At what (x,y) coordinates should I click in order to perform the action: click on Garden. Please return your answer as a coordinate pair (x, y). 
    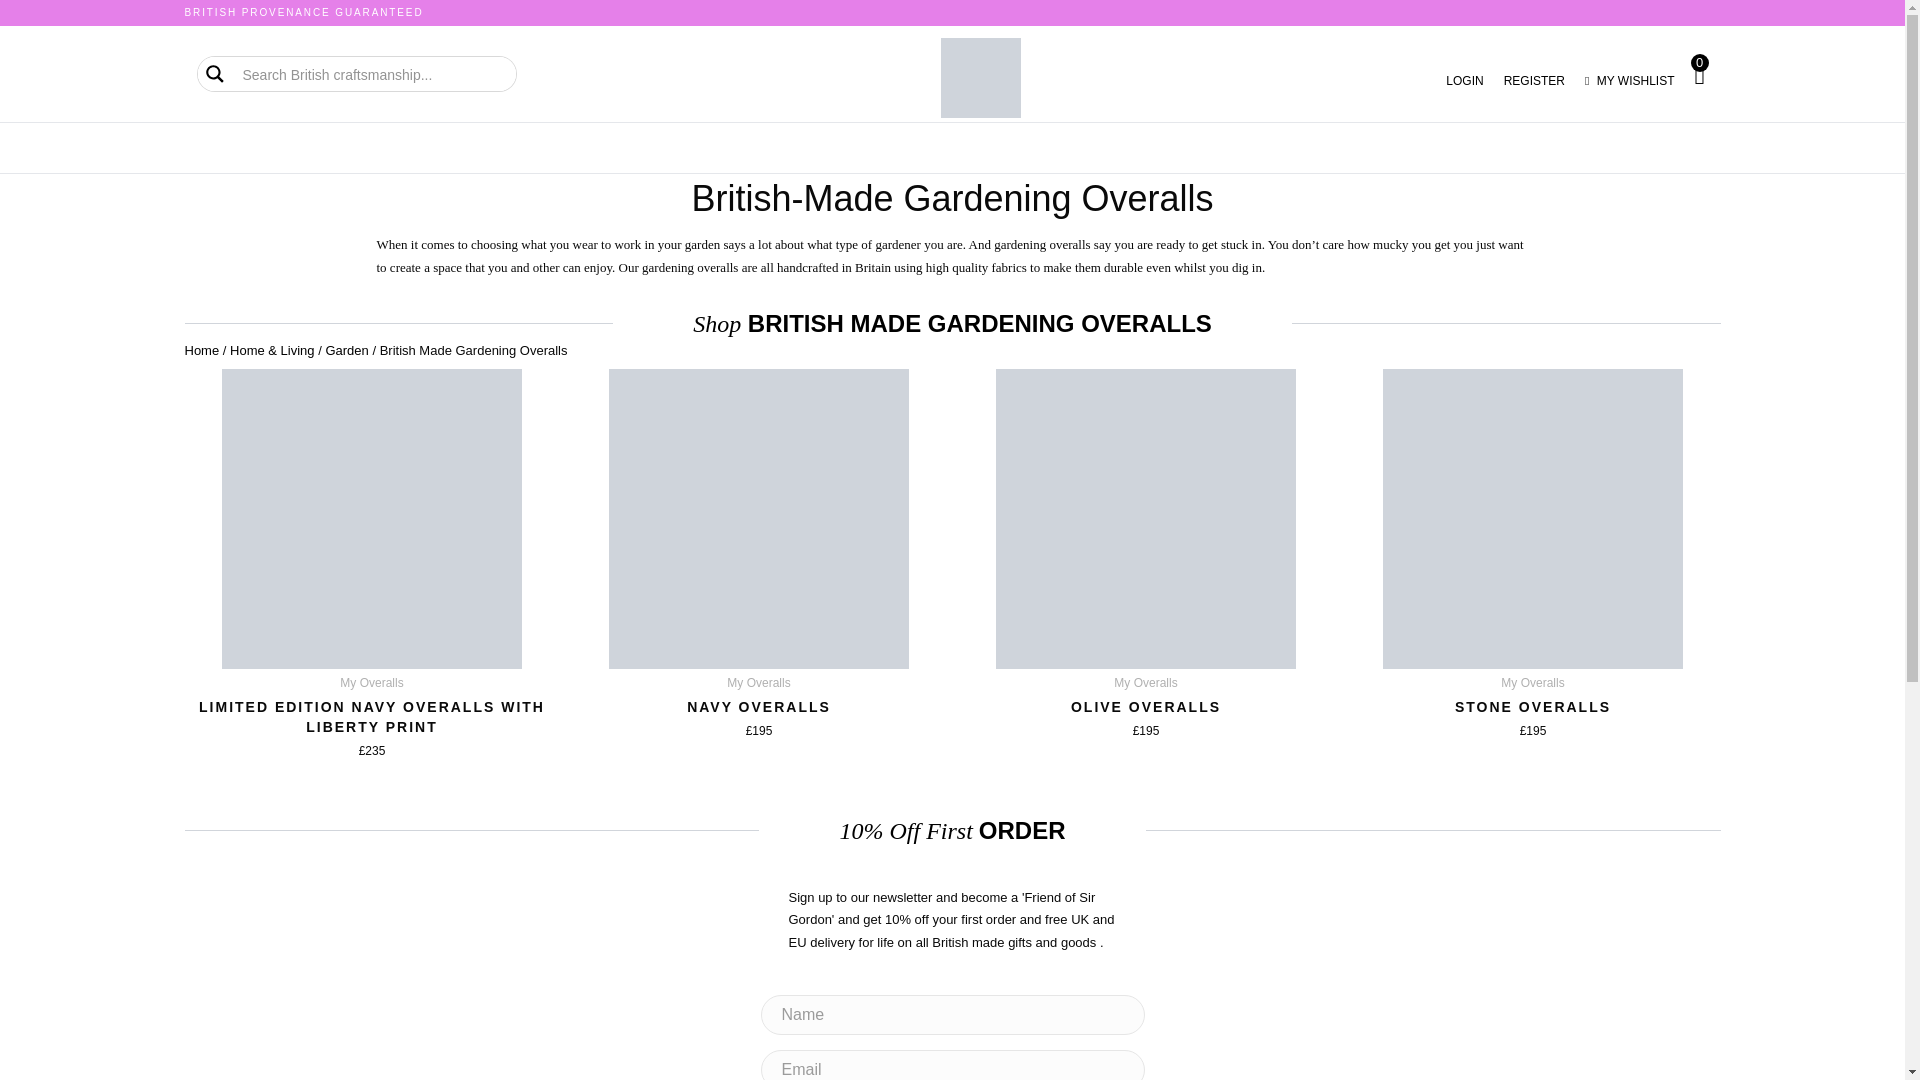
    Looking at the image, I should click on (346, 350).